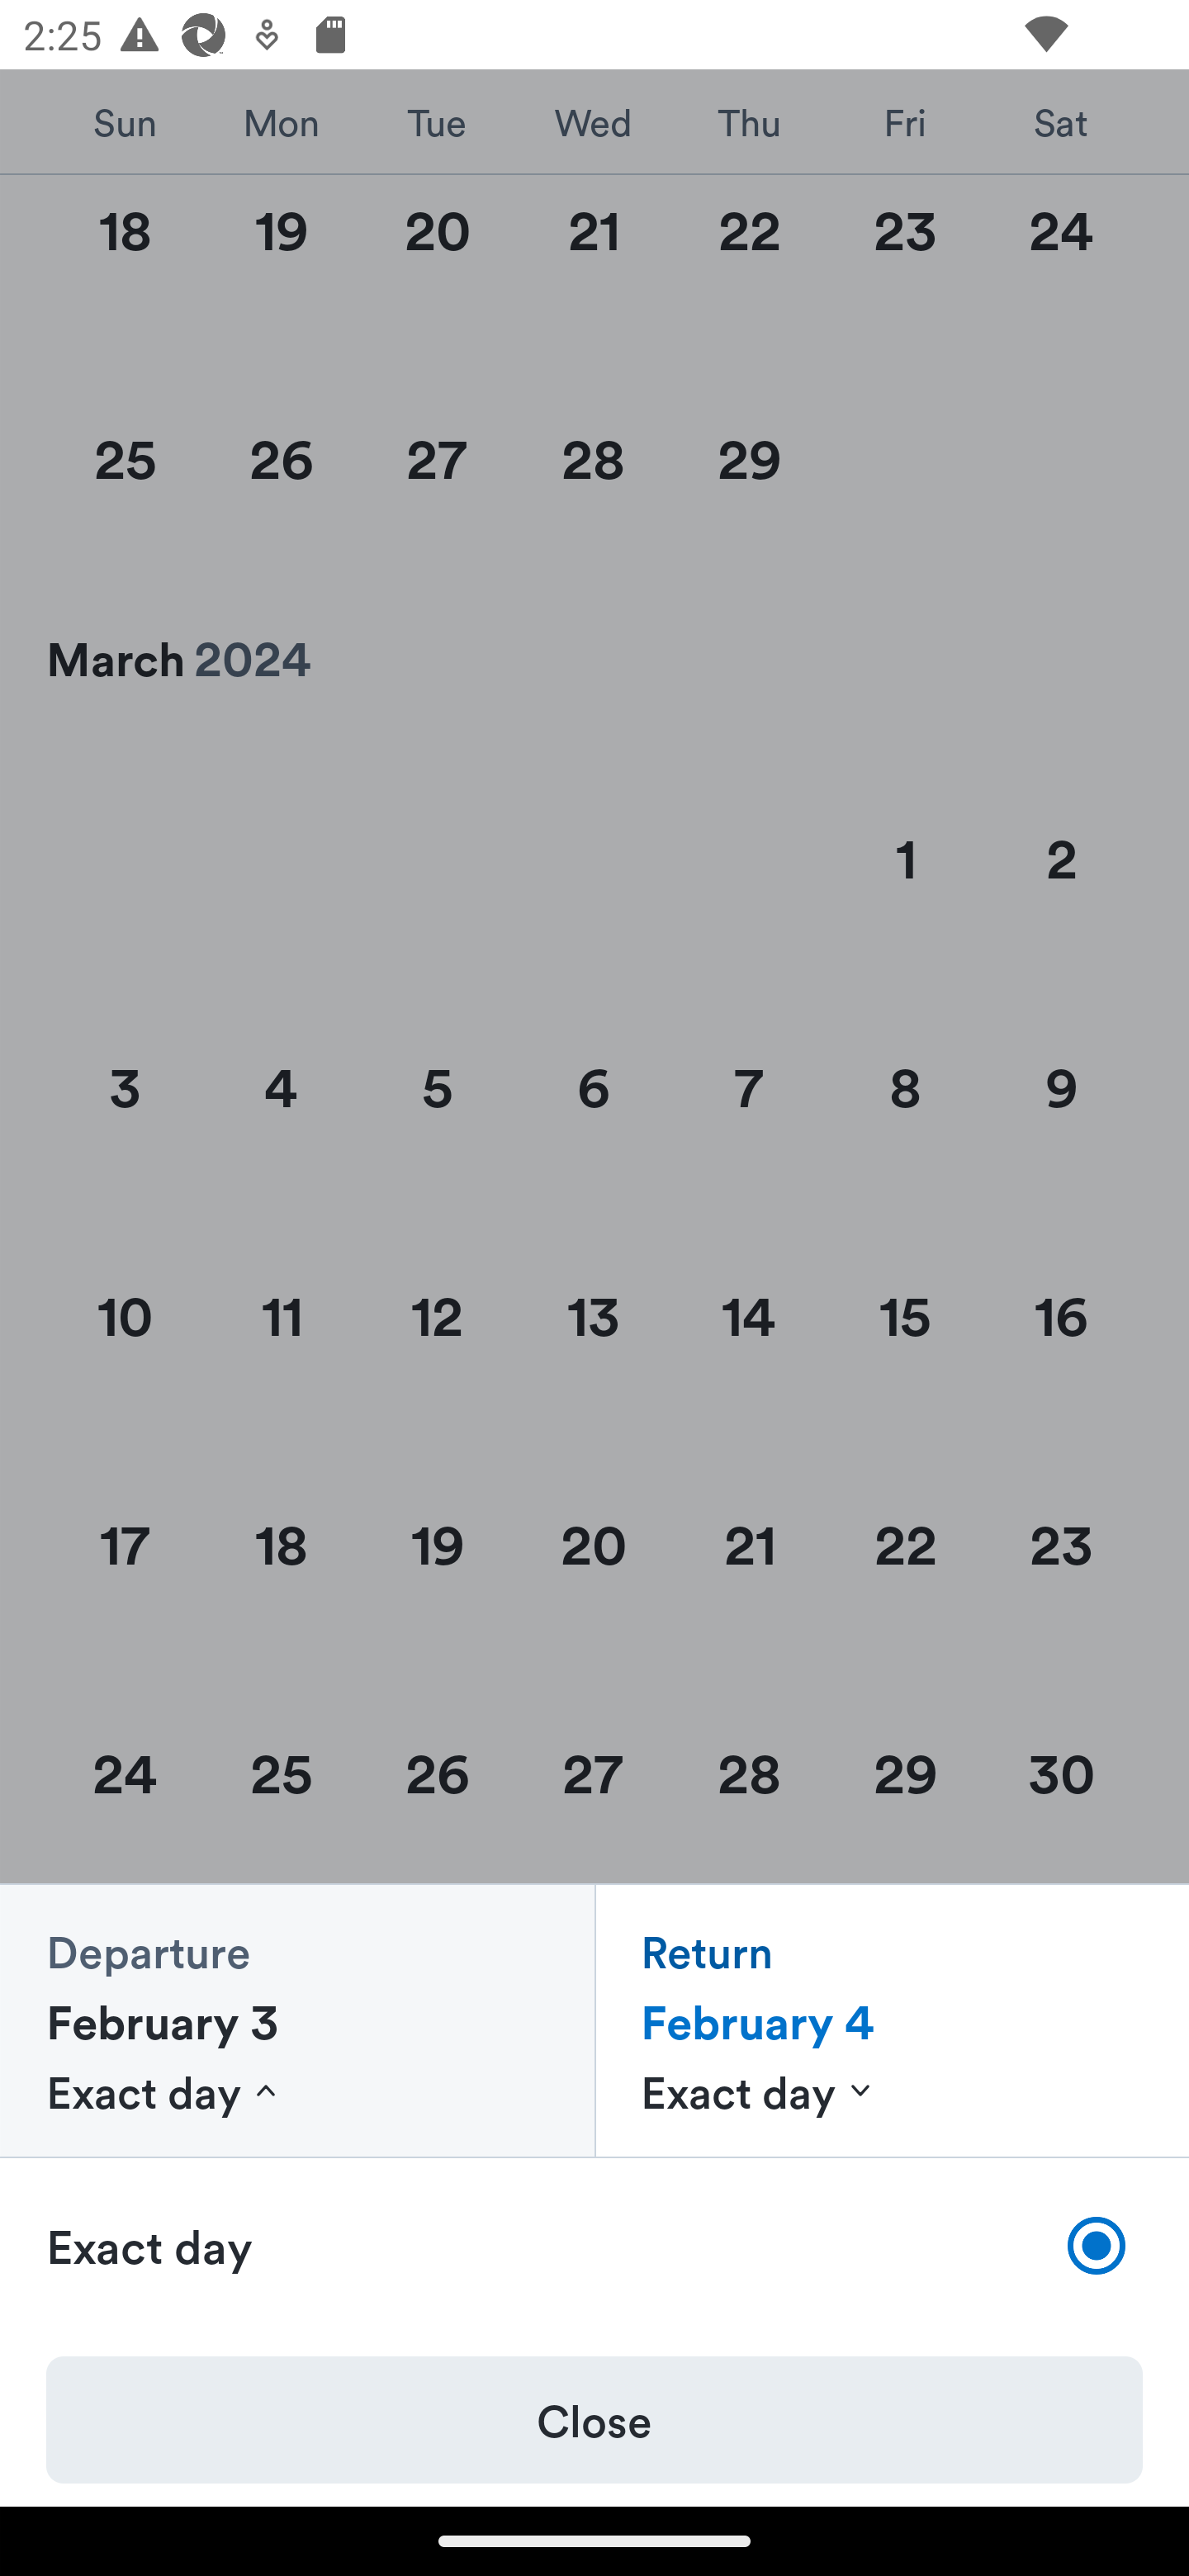 The image size is (1189, 2576). Describe the element at coordinates (594, 2246) in the screenshot. I see `Exact day` at that location.